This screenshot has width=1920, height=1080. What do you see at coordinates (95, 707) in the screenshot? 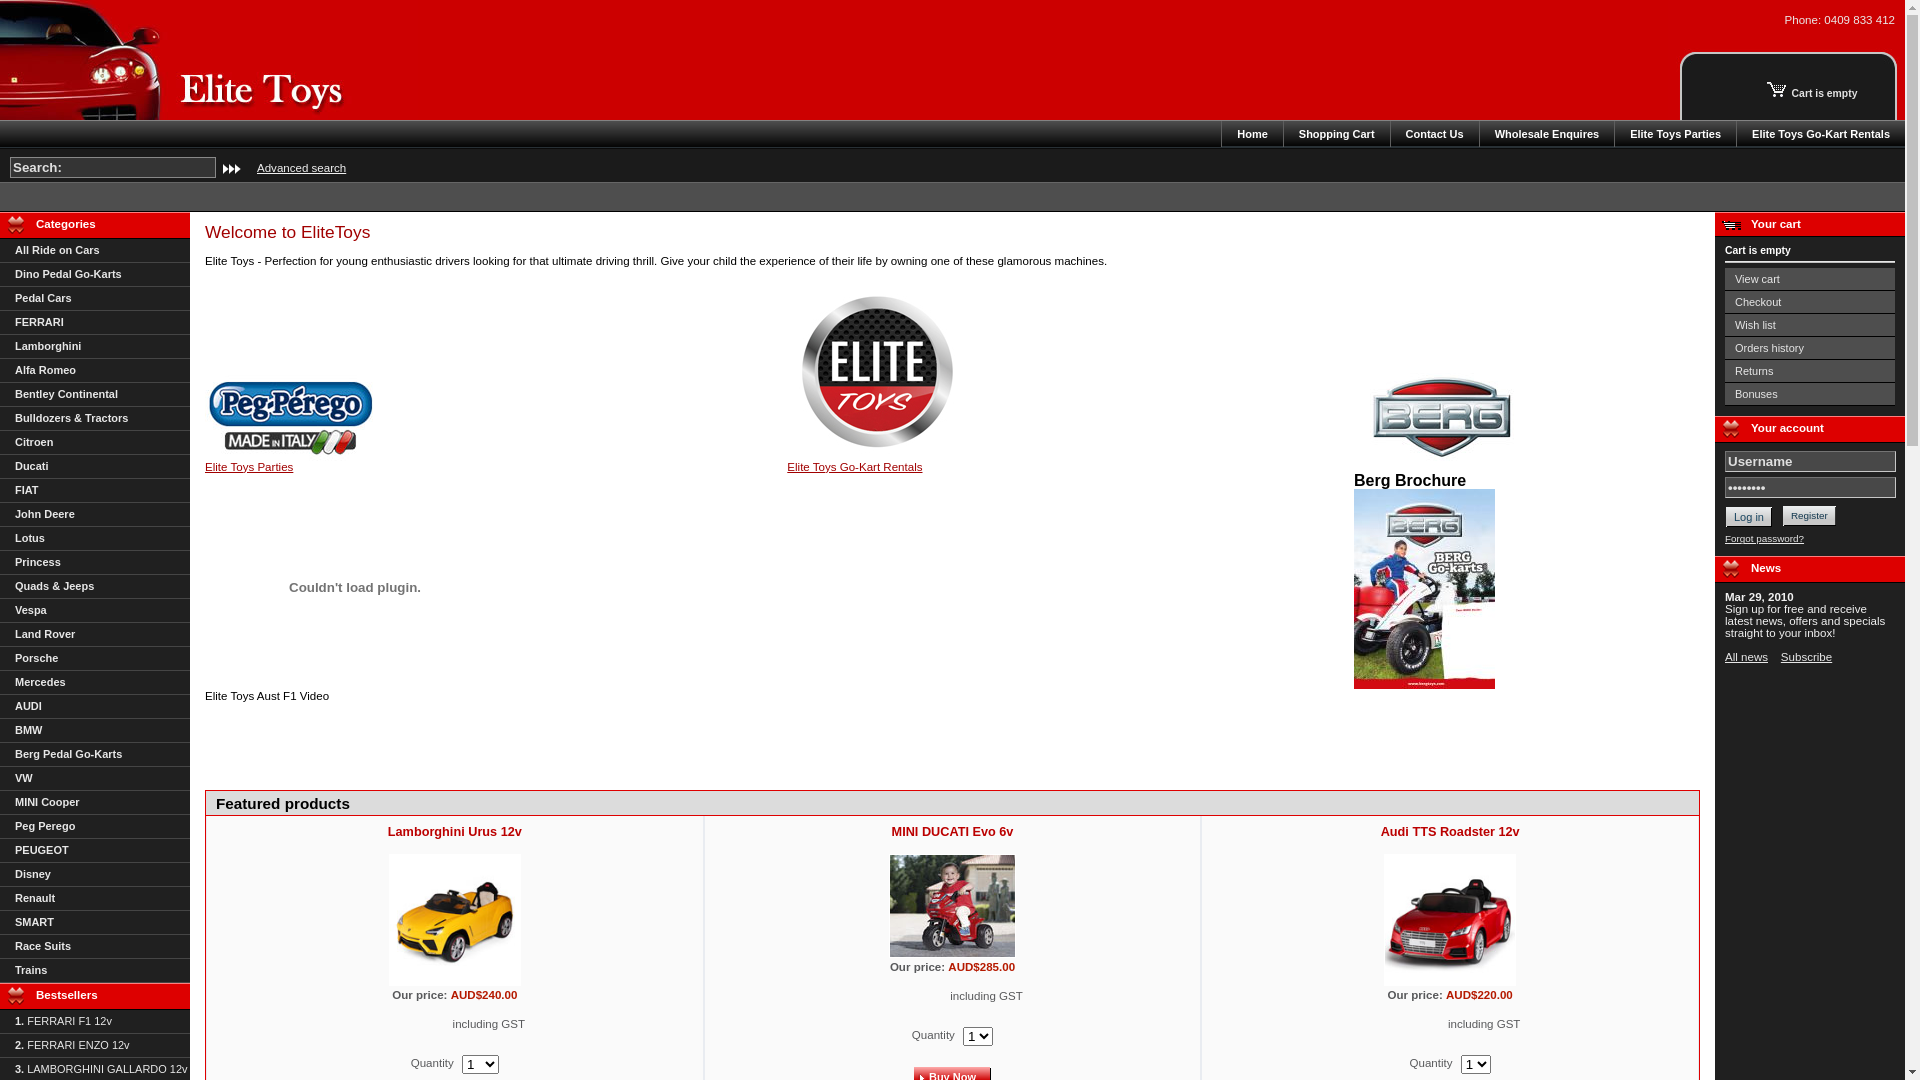
I see `AUDI` at bounding box center [95, 707].